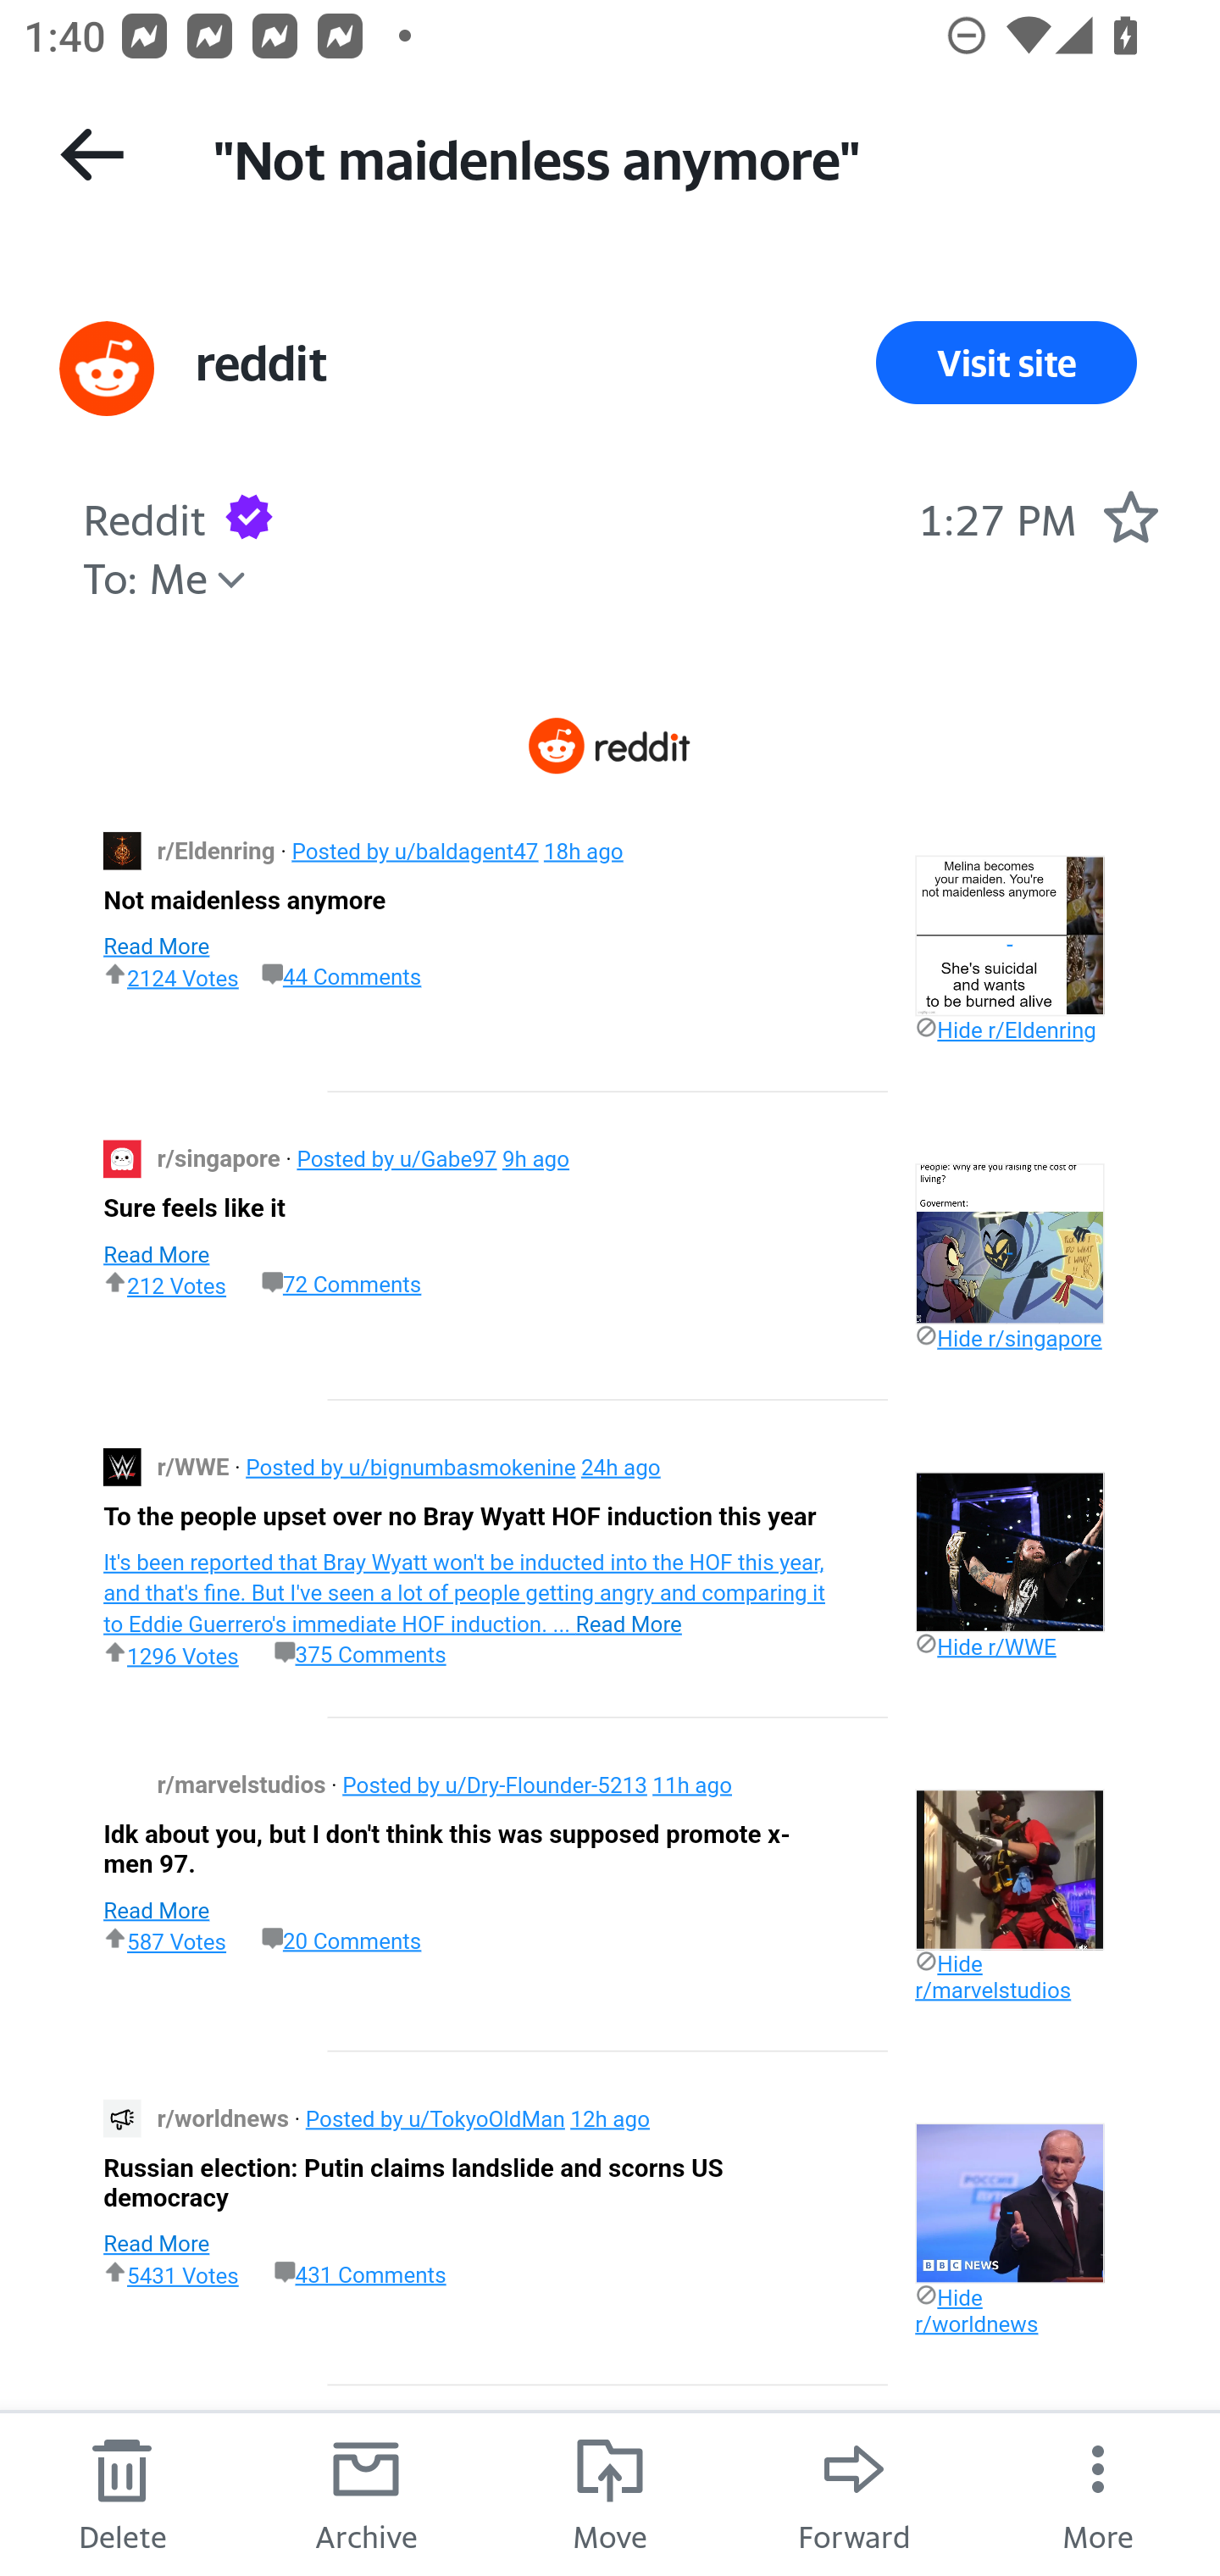 The height and width of the screenshot is (2576, 1220). I want to click on "Not maidenless anymore", so click(686, 156).